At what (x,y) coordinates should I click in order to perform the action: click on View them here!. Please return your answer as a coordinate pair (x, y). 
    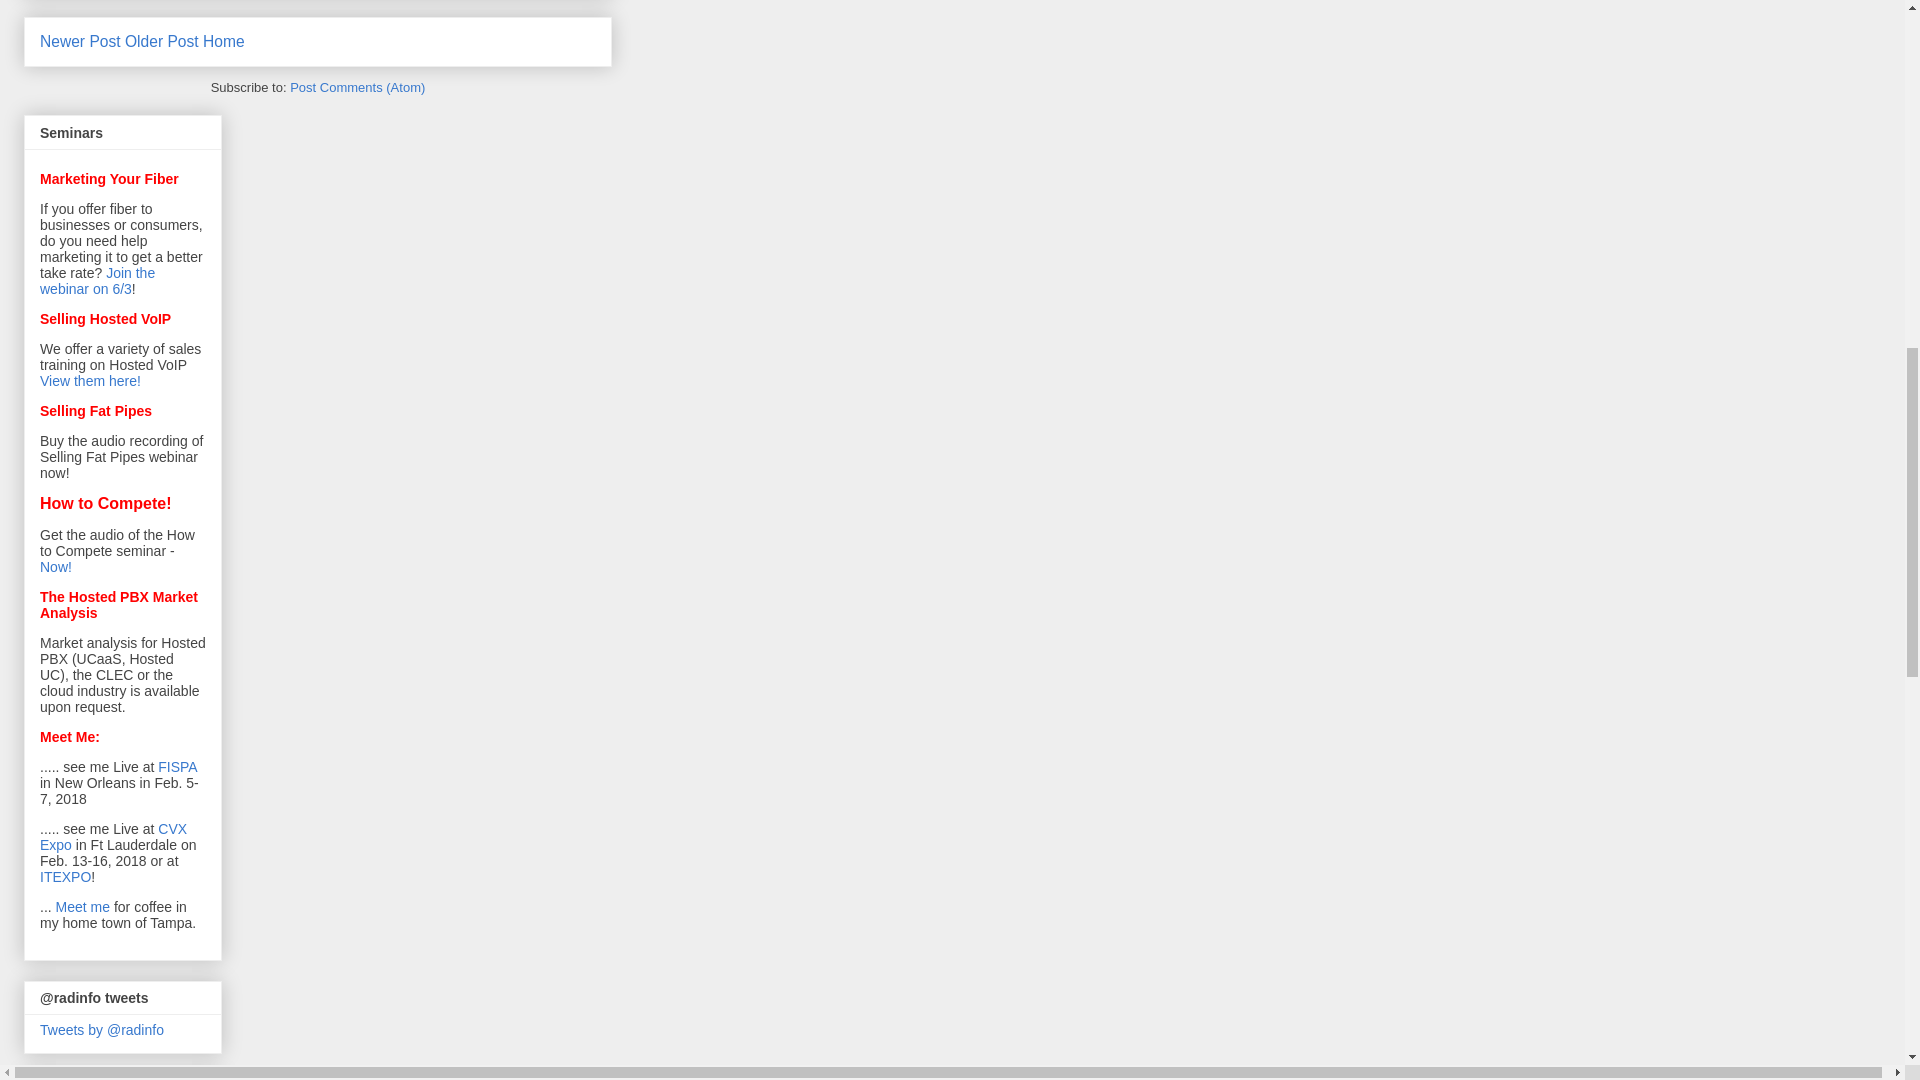
    Looking at the image, I should click on (90, 380).